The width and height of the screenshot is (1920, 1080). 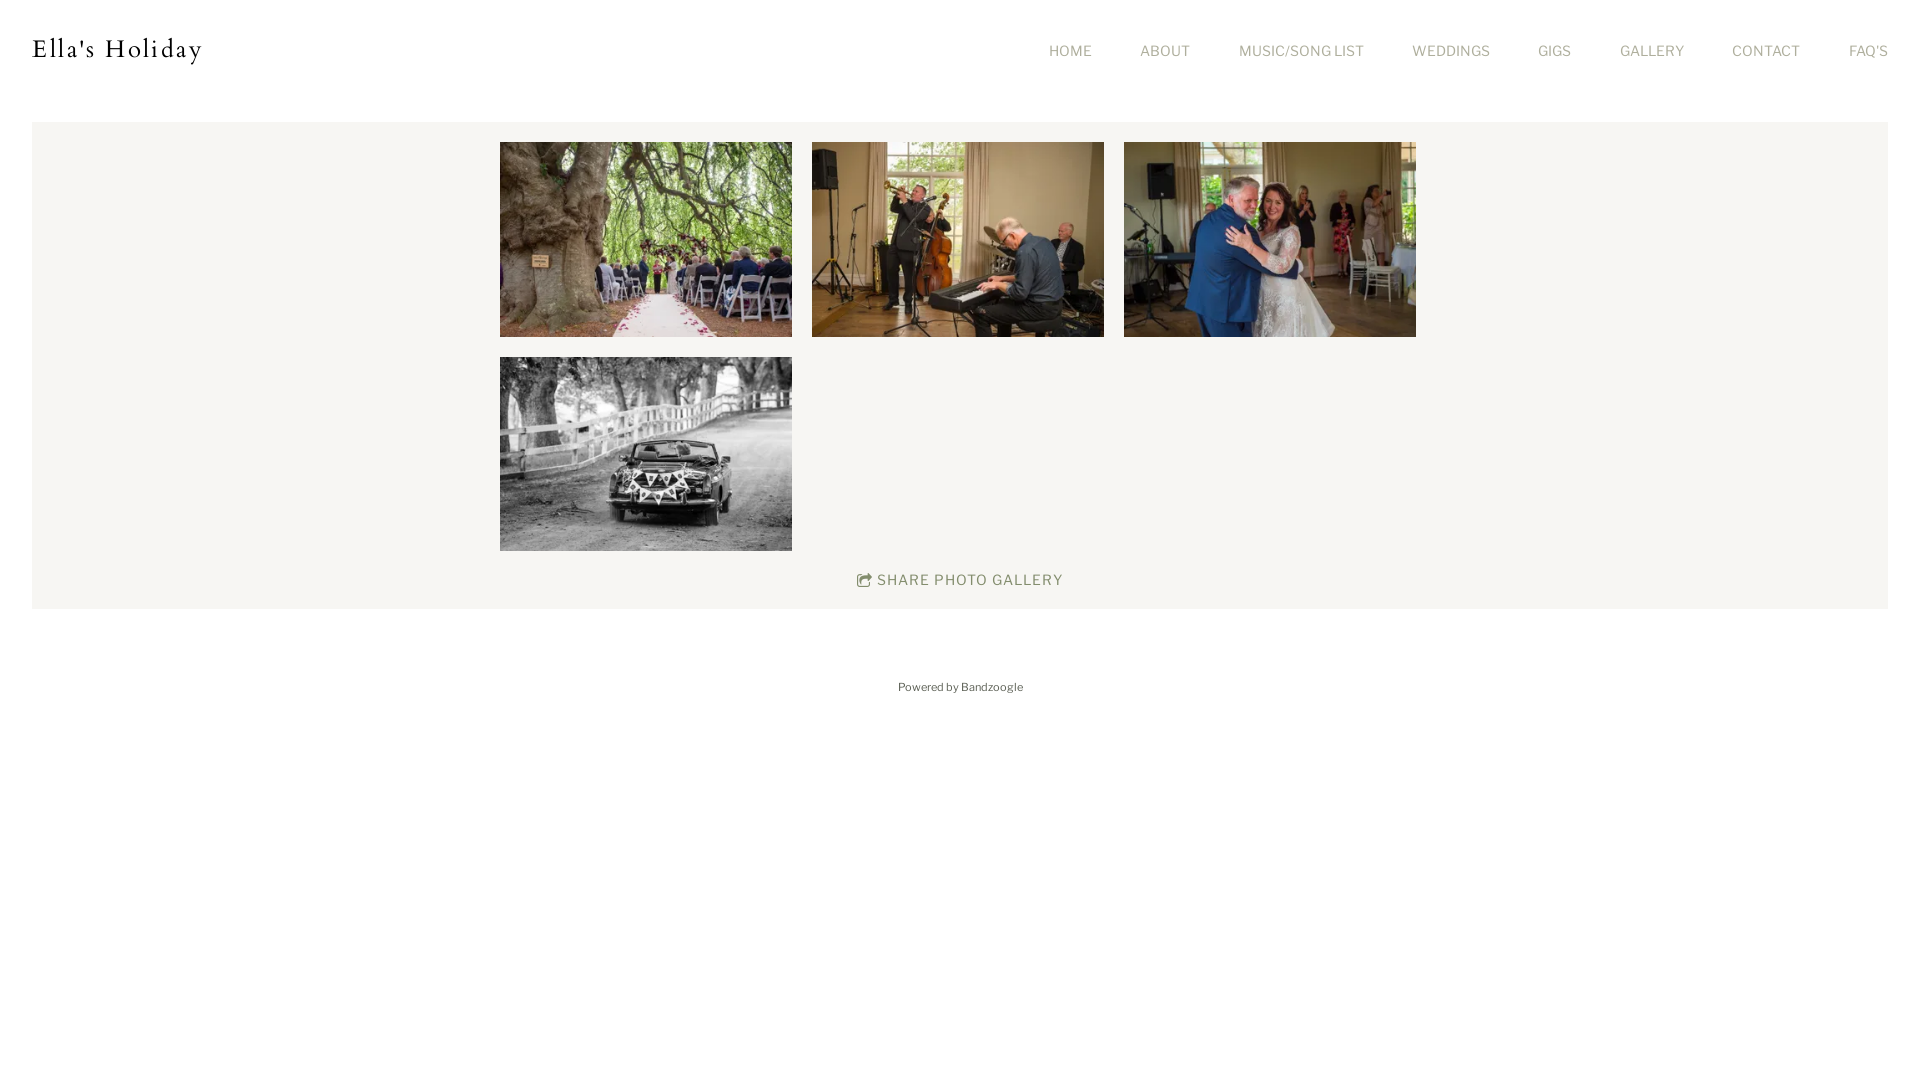 What do you see at coordinates (1070, 51) in the screenshot?
I see `HOME` at bounding box center [1070, 51].